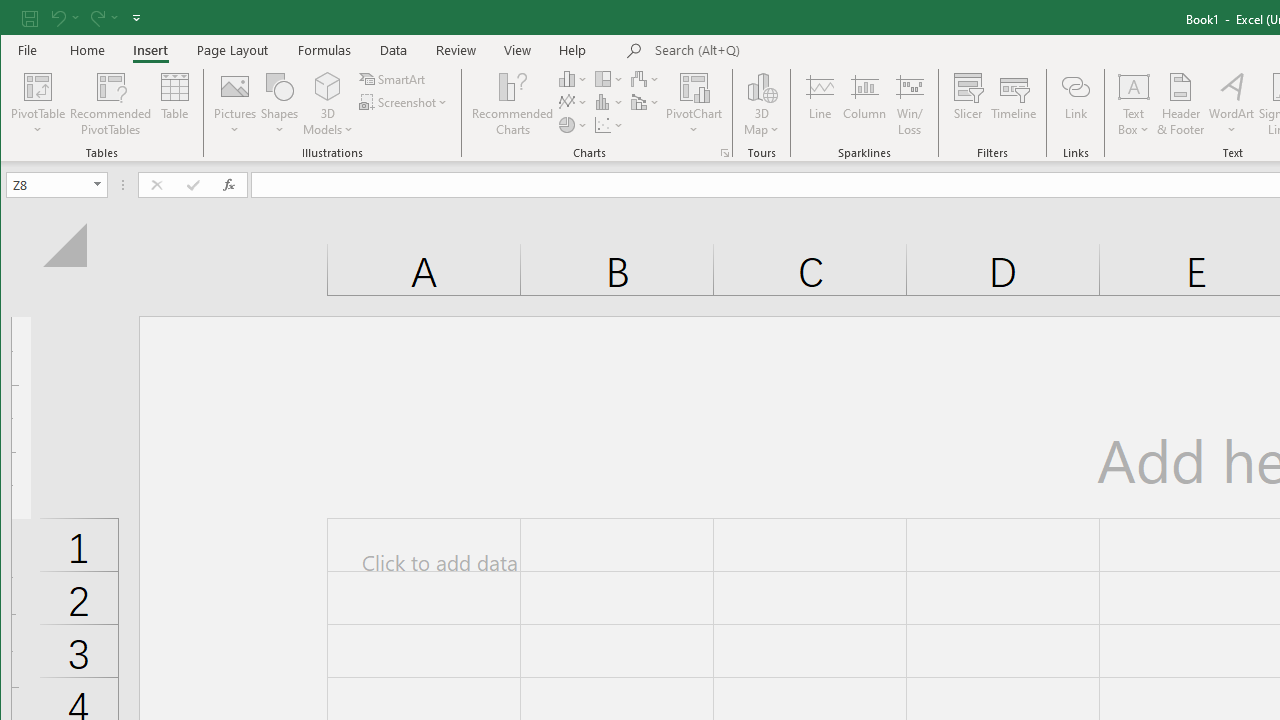  I want to click on PivotTable, so click(38, 86).